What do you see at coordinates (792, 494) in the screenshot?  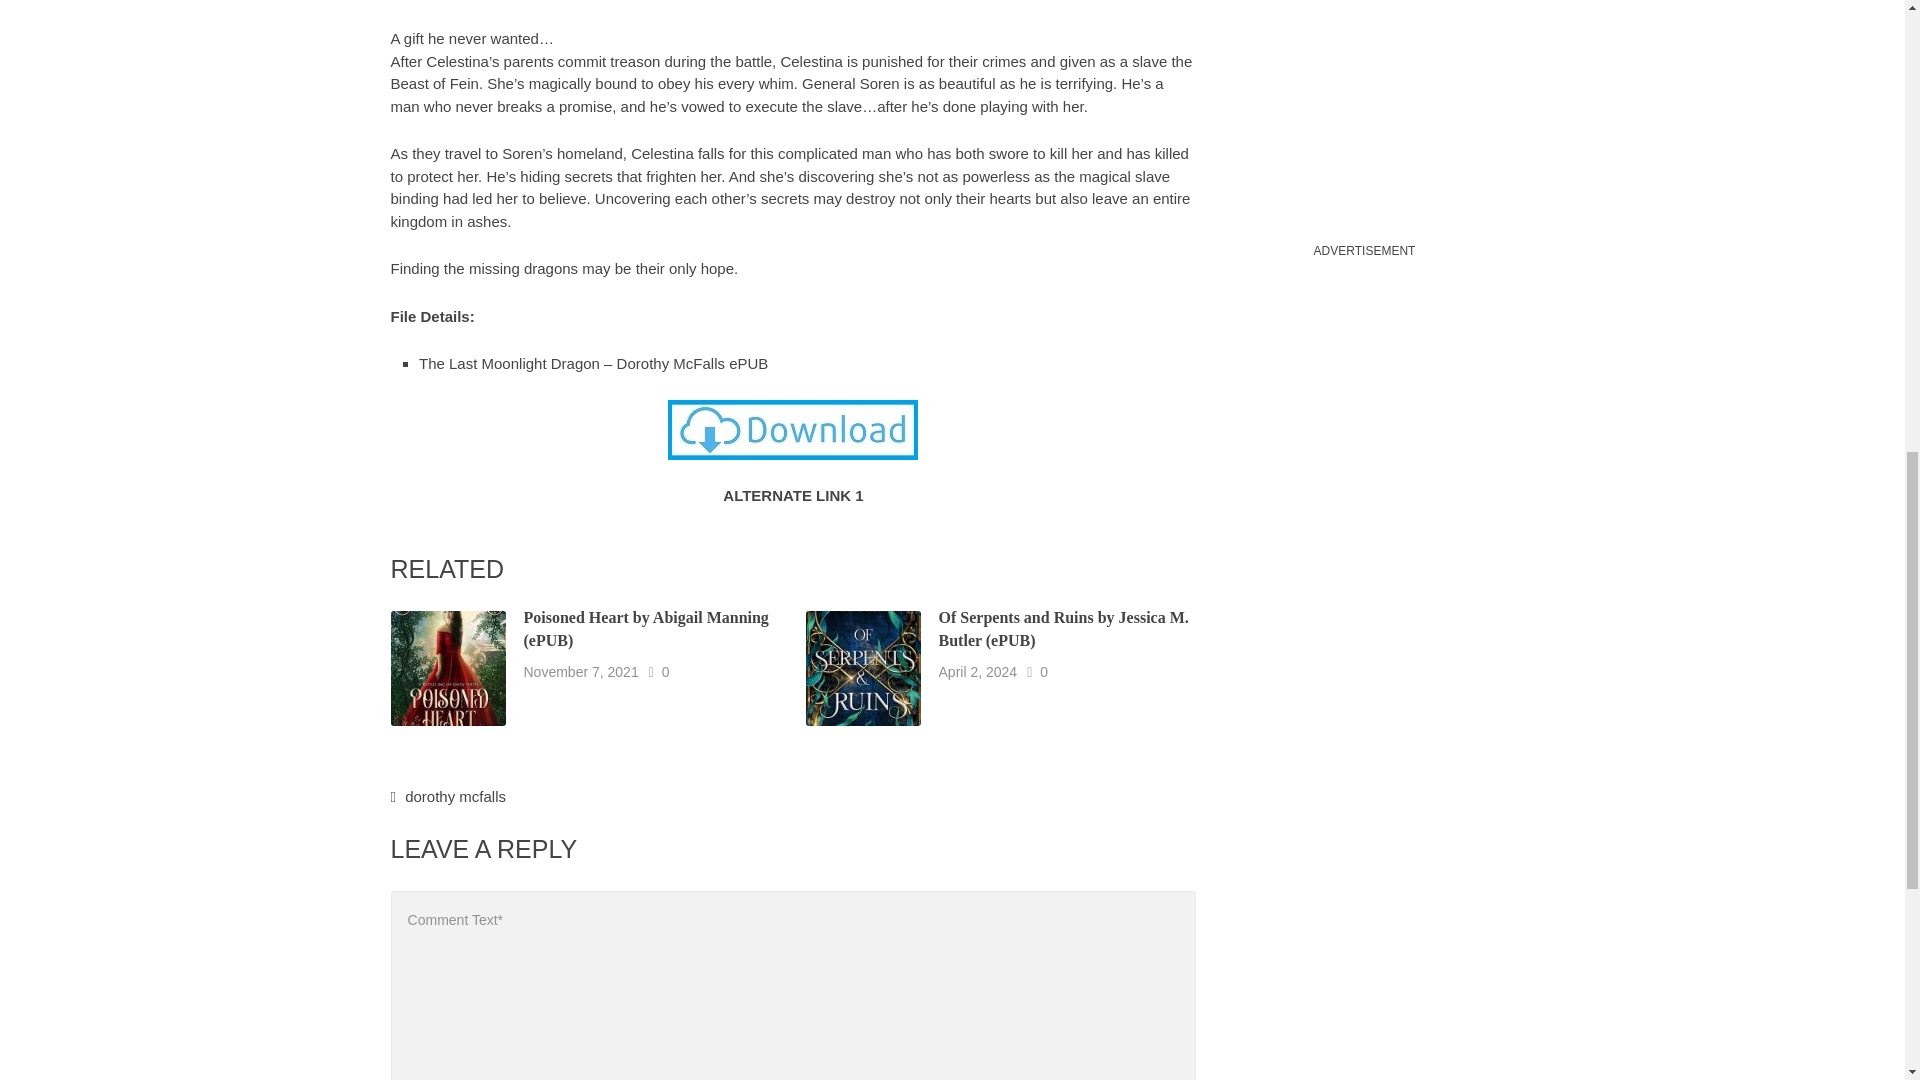 I see `ALTERNATE LINK 1` at bounding box center [792, 494].